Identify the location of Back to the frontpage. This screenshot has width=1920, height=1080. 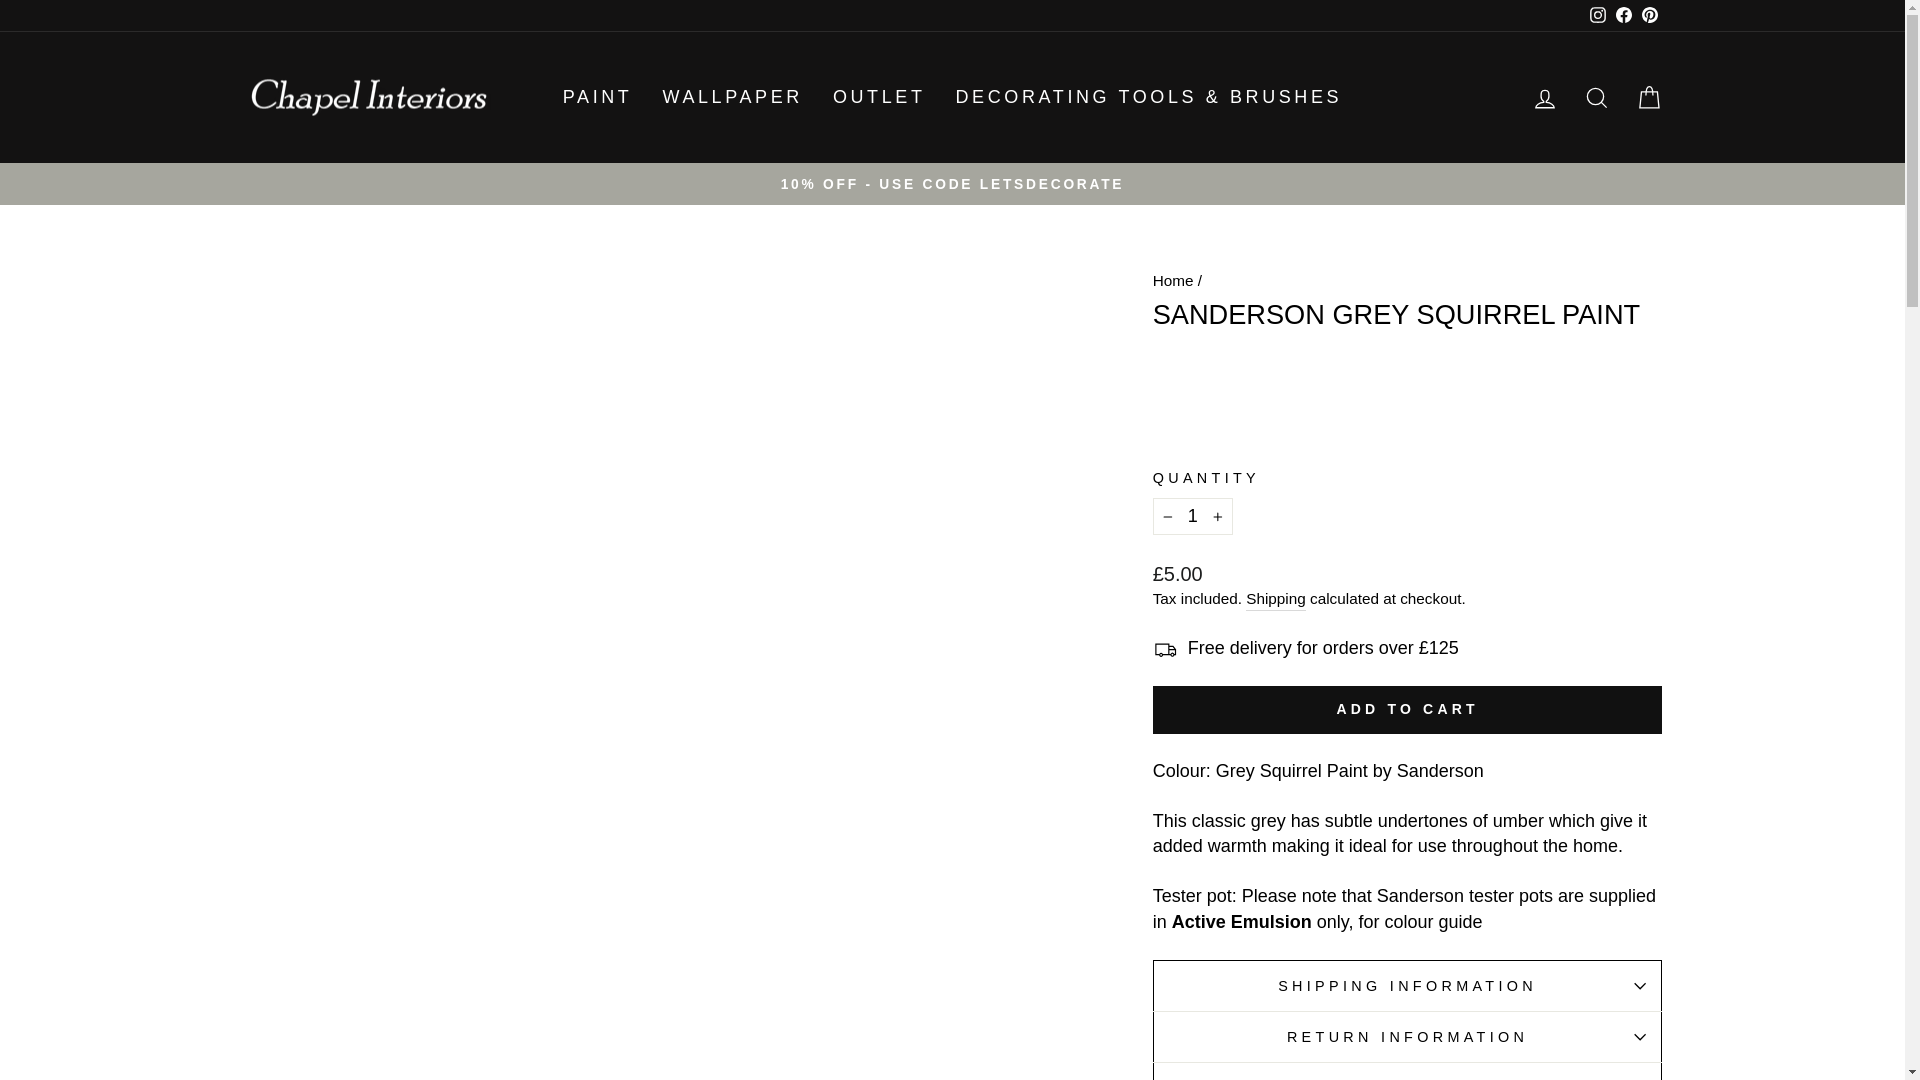
(1174, 280).